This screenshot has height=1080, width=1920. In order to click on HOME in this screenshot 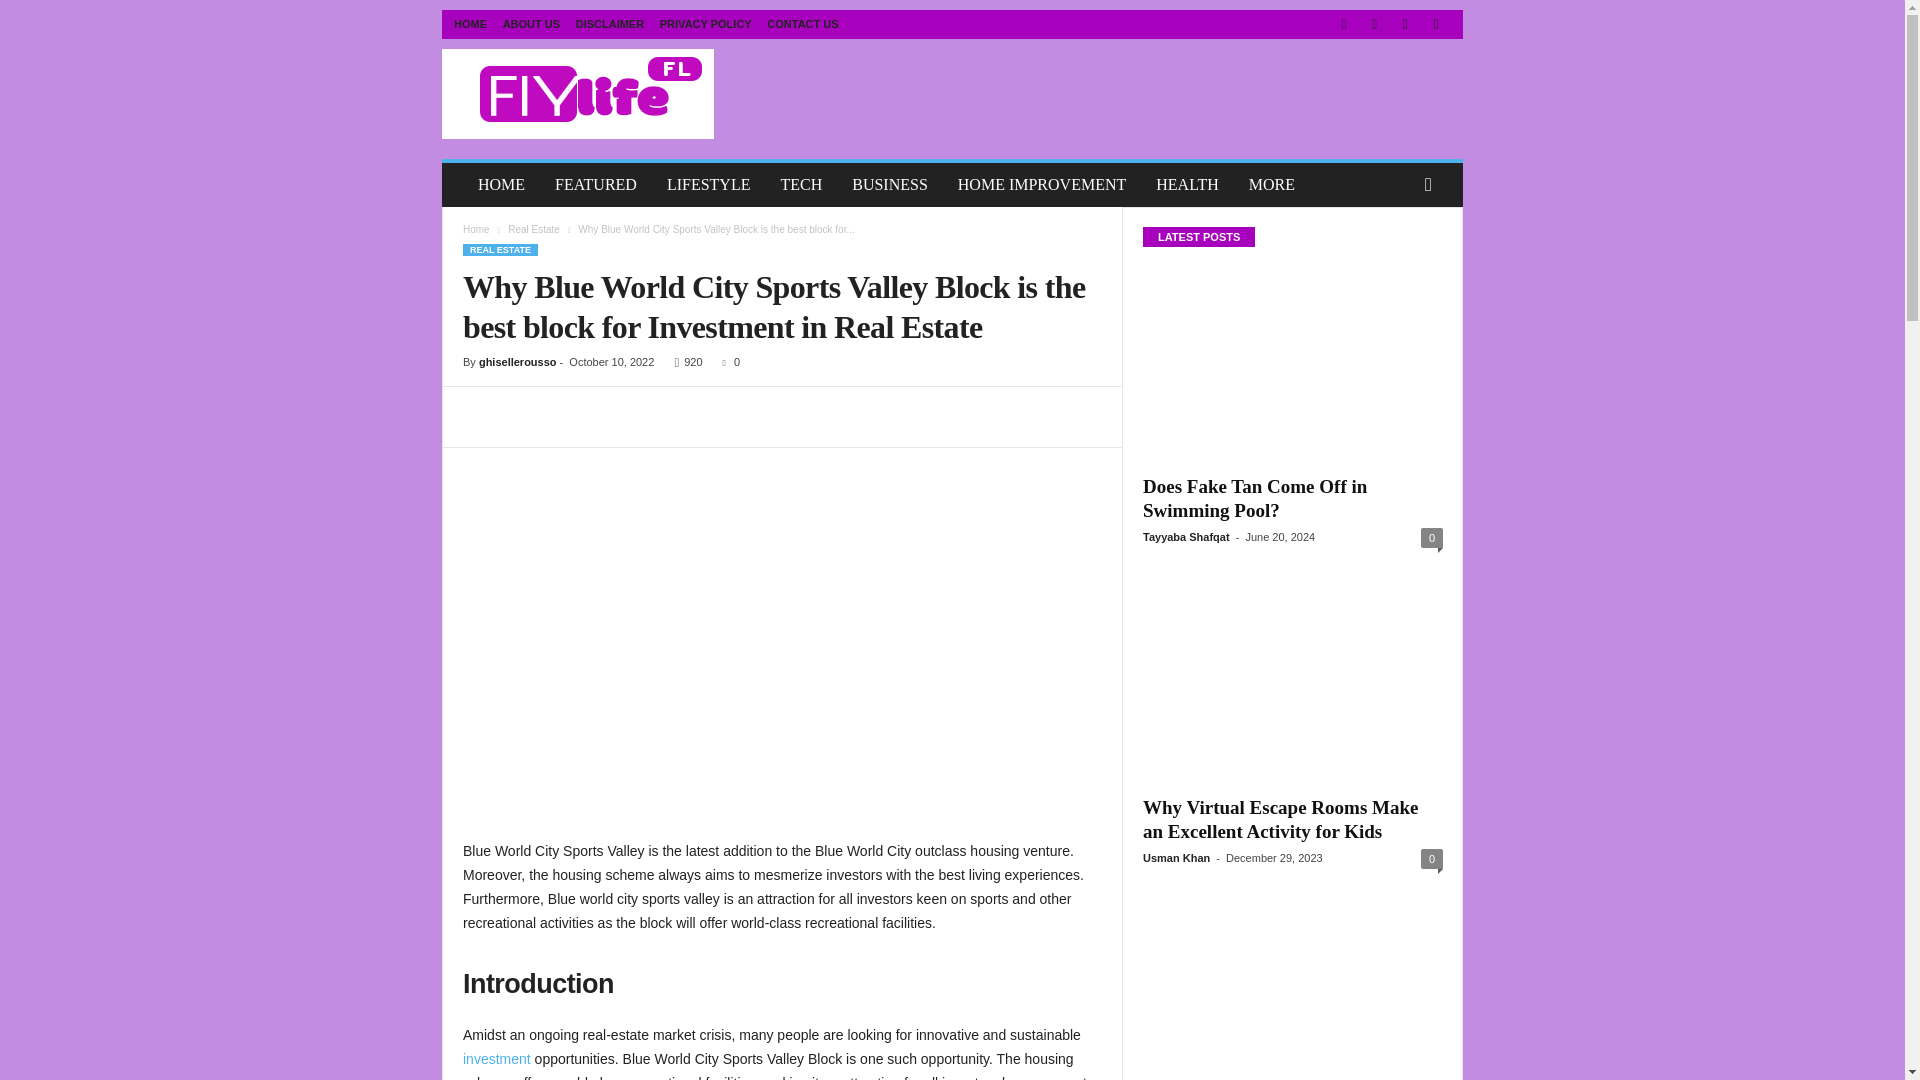, I will do `click(500, 185)`.